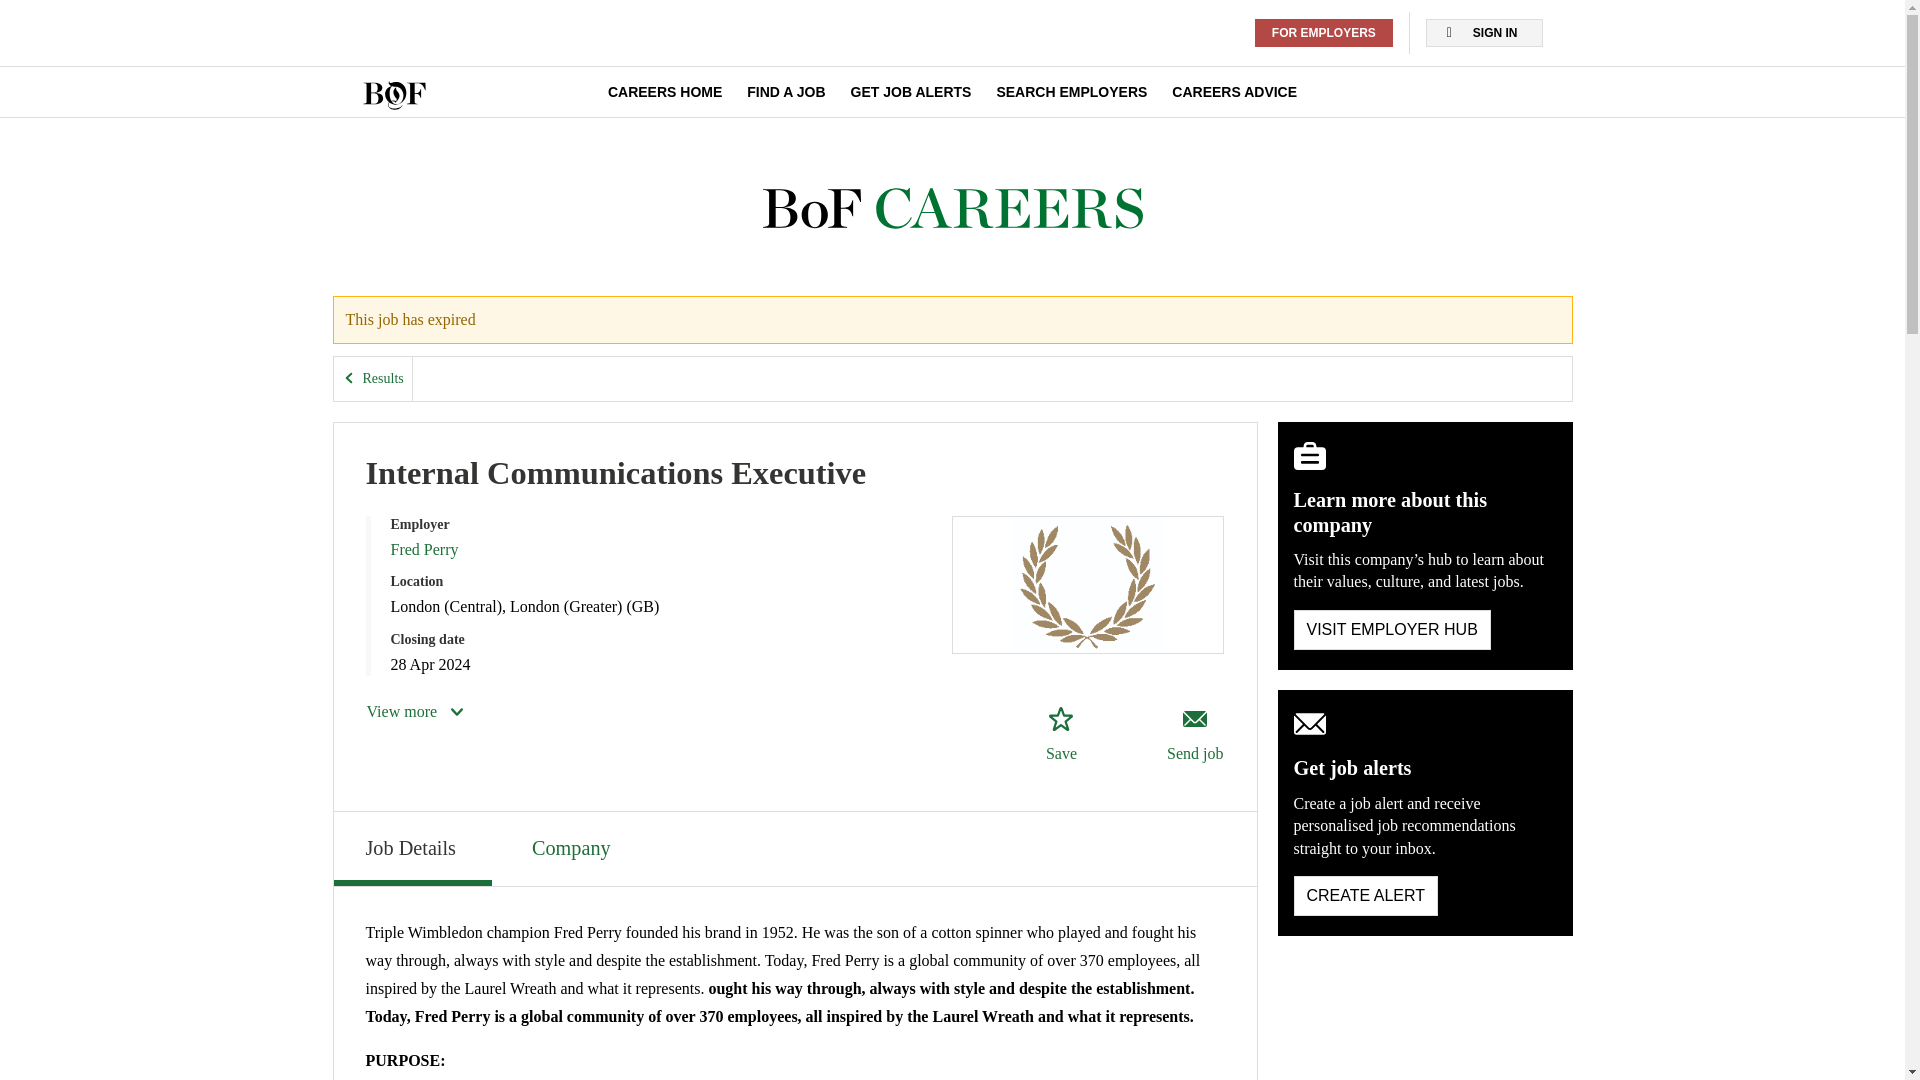 This screenshot has height=1080, width=1920. Describe the element at coordinates (664, 92) in the screenshot. I see `CAREERS HOME` at that location.